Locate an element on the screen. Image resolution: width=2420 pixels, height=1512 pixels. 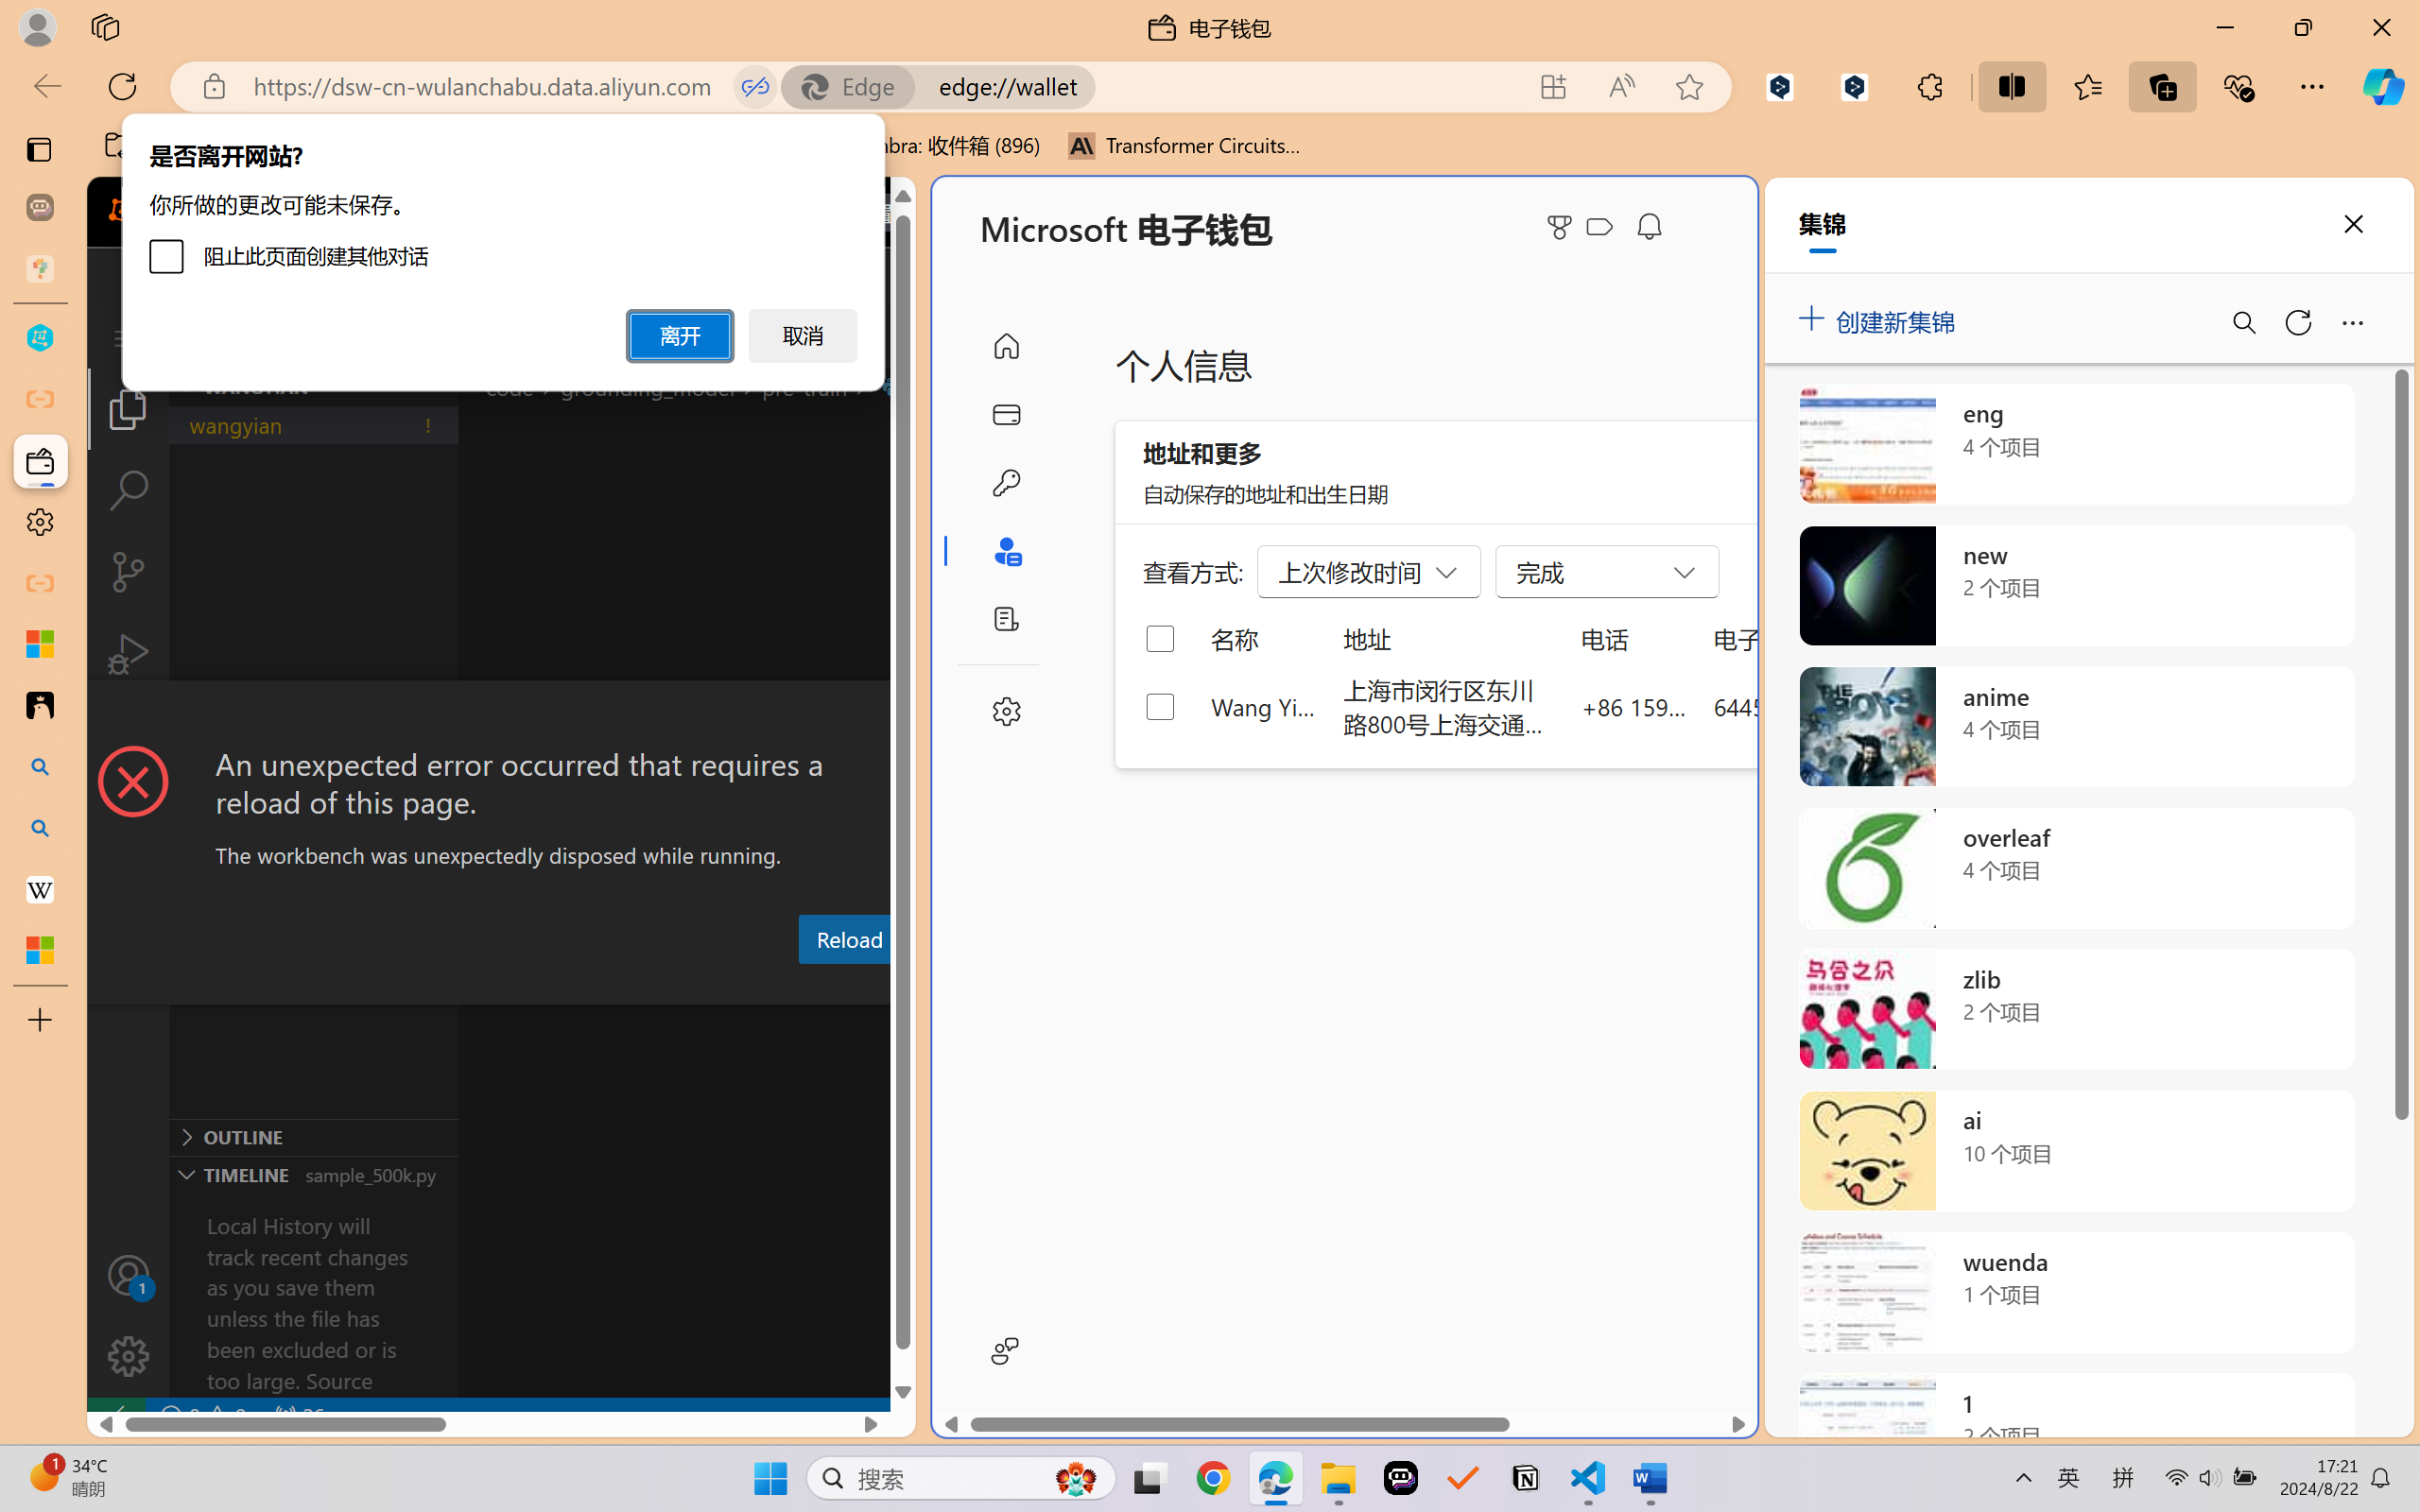
Google Chrome is located at coordinates (1213, 1478).